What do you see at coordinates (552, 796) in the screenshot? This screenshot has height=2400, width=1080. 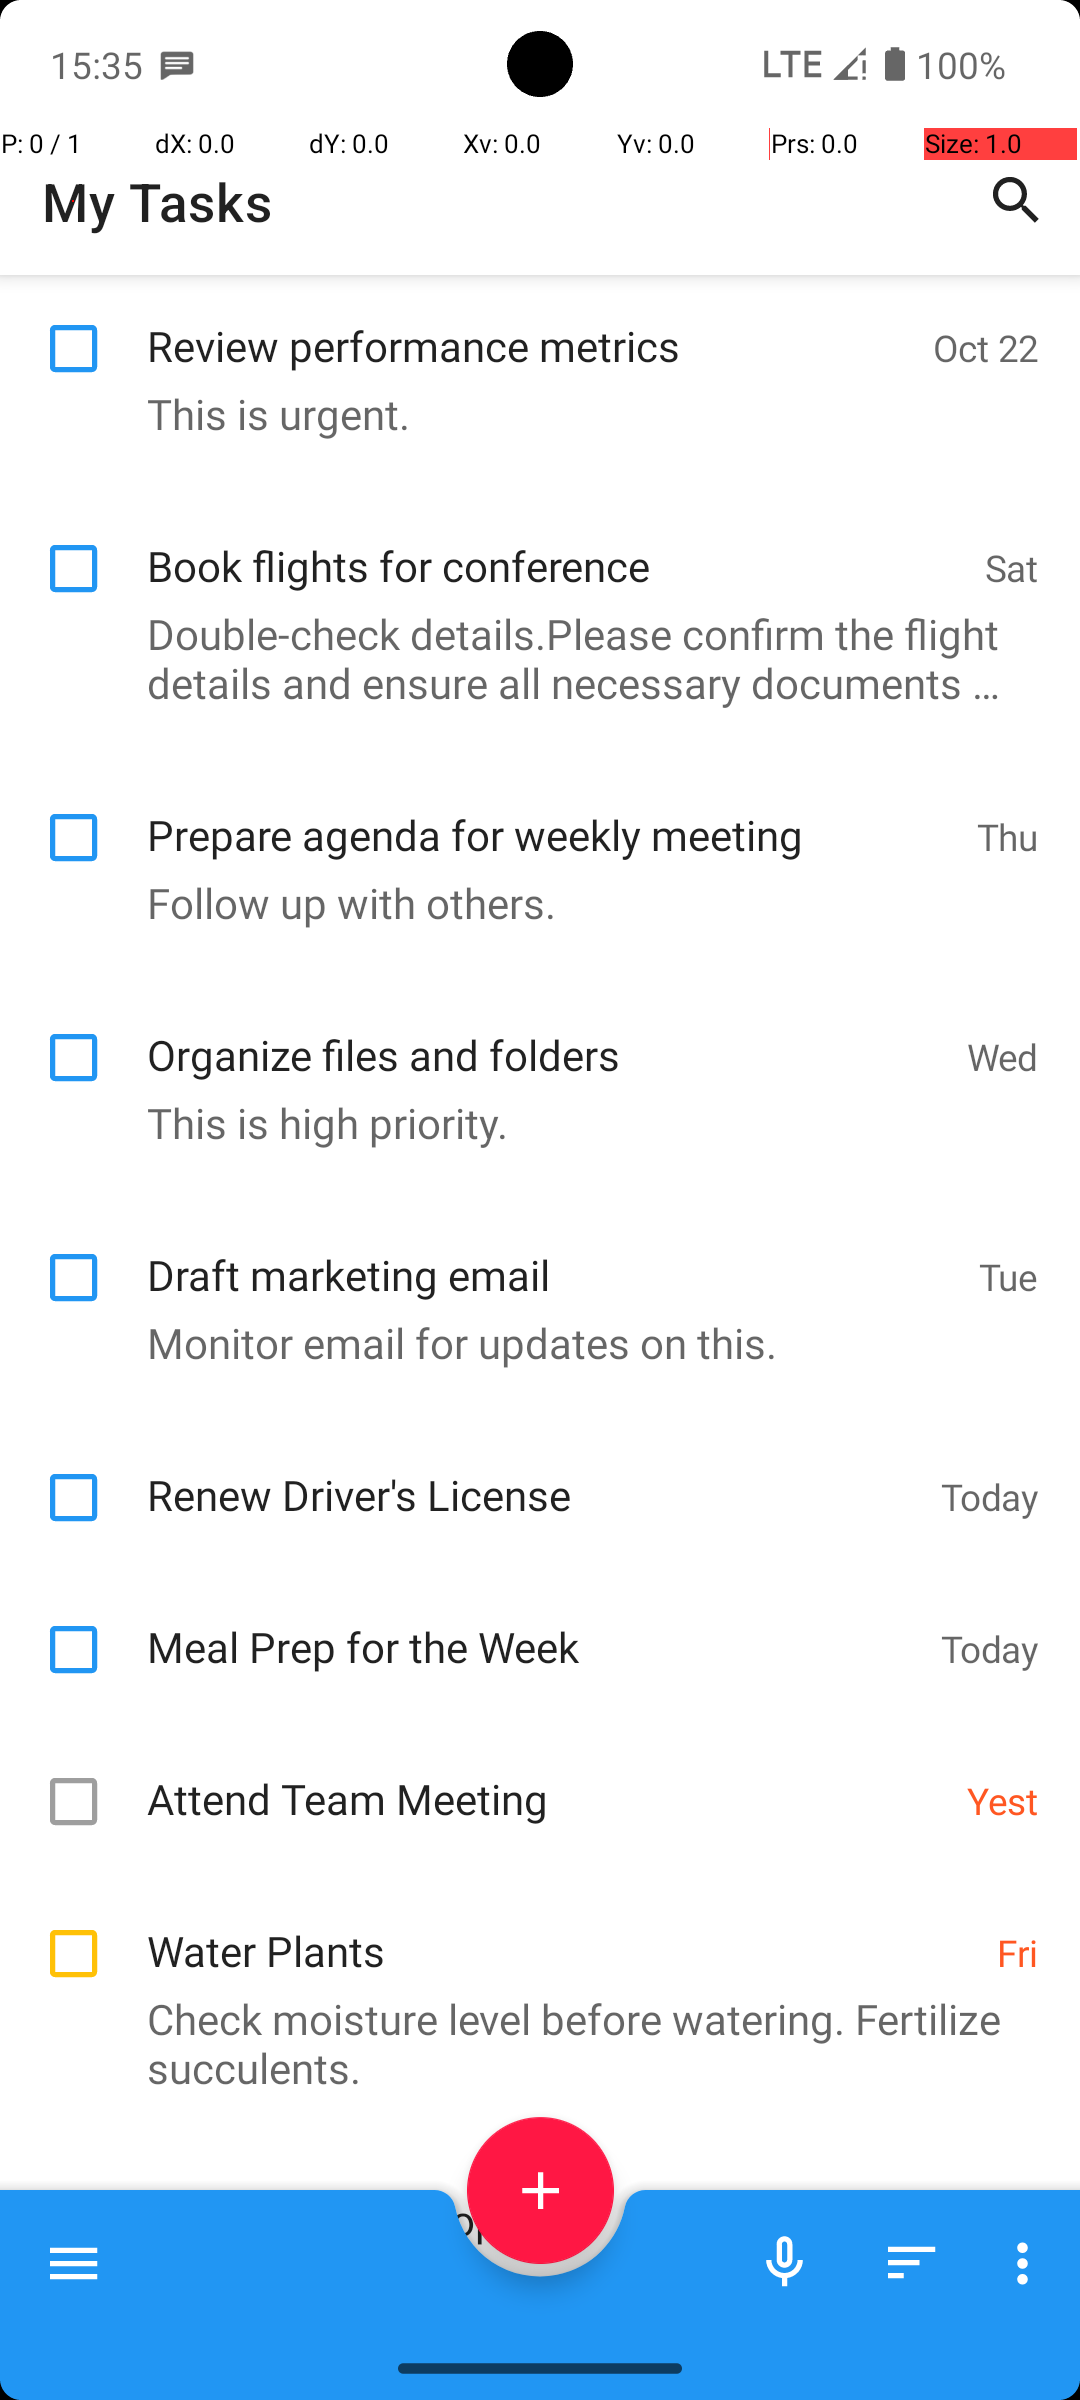 I see `Prepare agenda for weekly meeting` at bounding box center [552, 796].